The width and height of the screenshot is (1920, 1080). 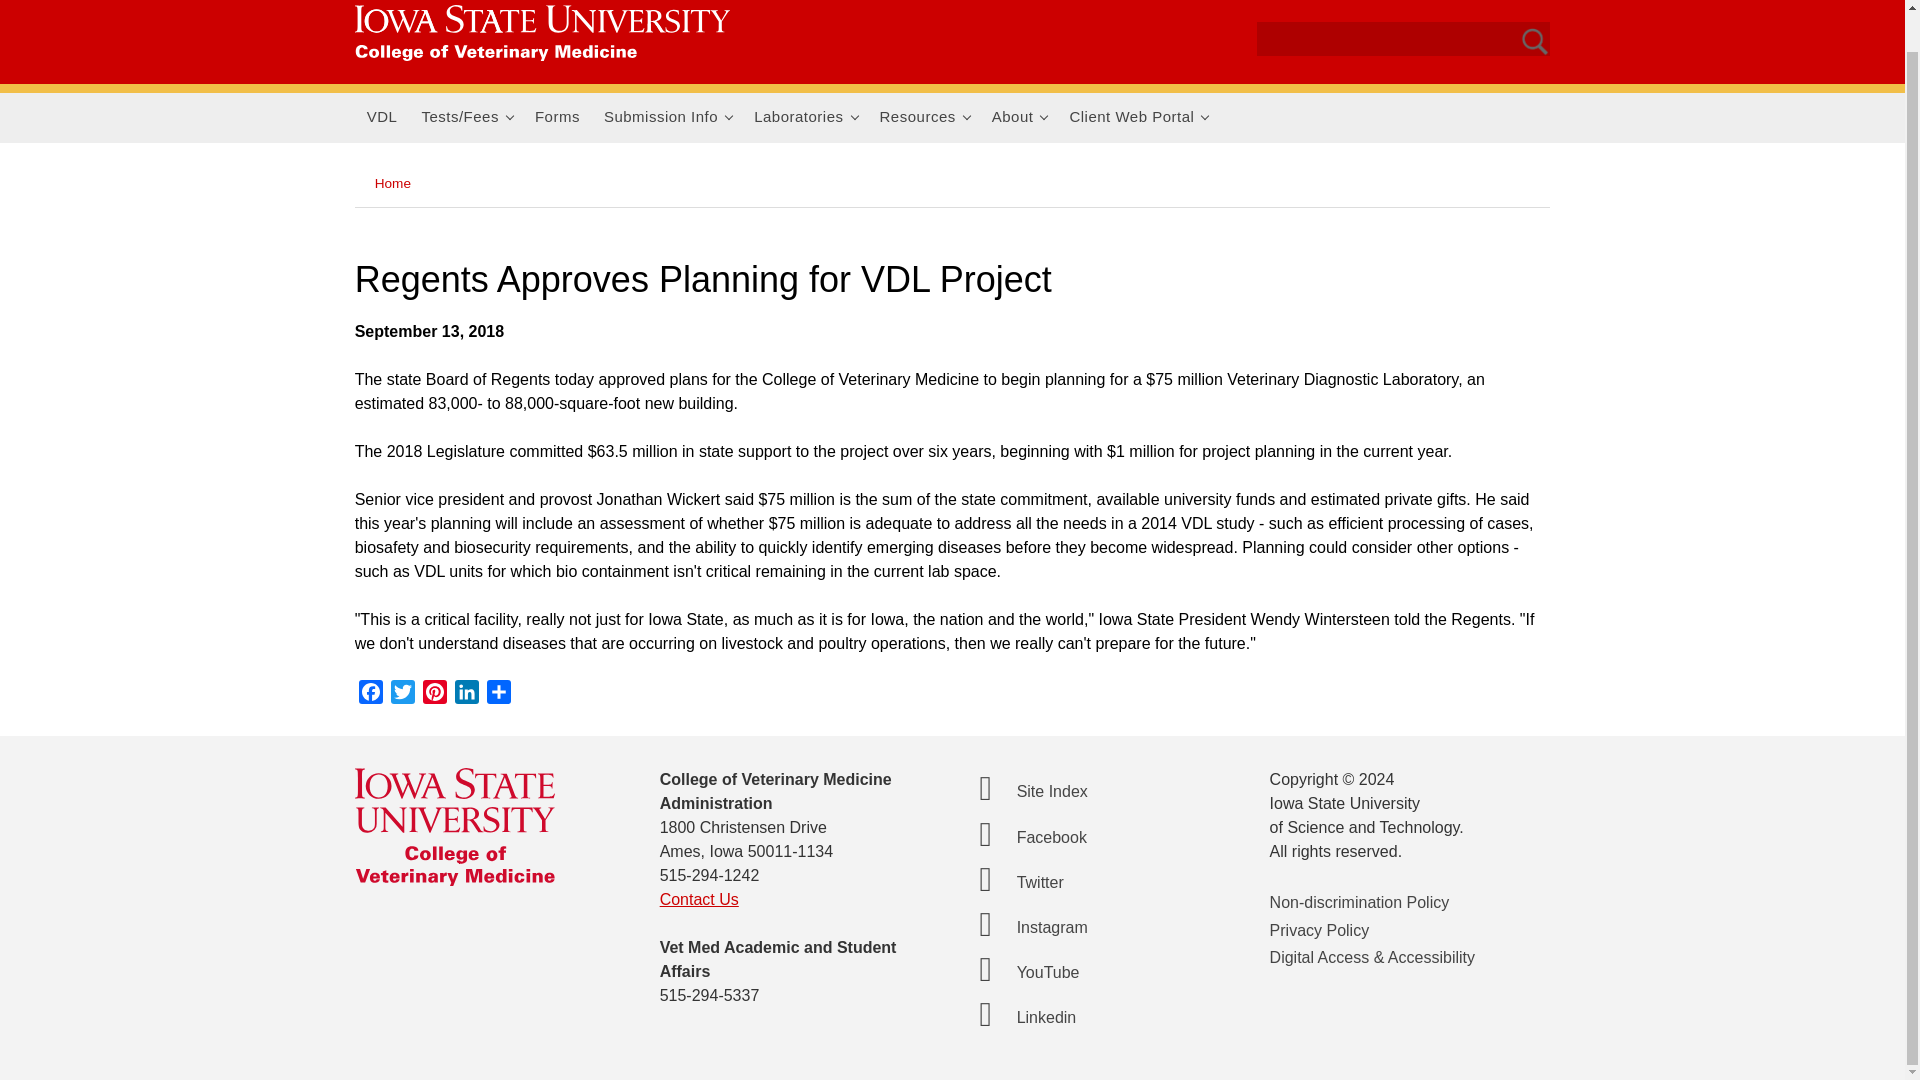 What do you see at coordinates (542, 32) in the screenshot?
I see `Iowa State University` at bounding box center [542, 32].